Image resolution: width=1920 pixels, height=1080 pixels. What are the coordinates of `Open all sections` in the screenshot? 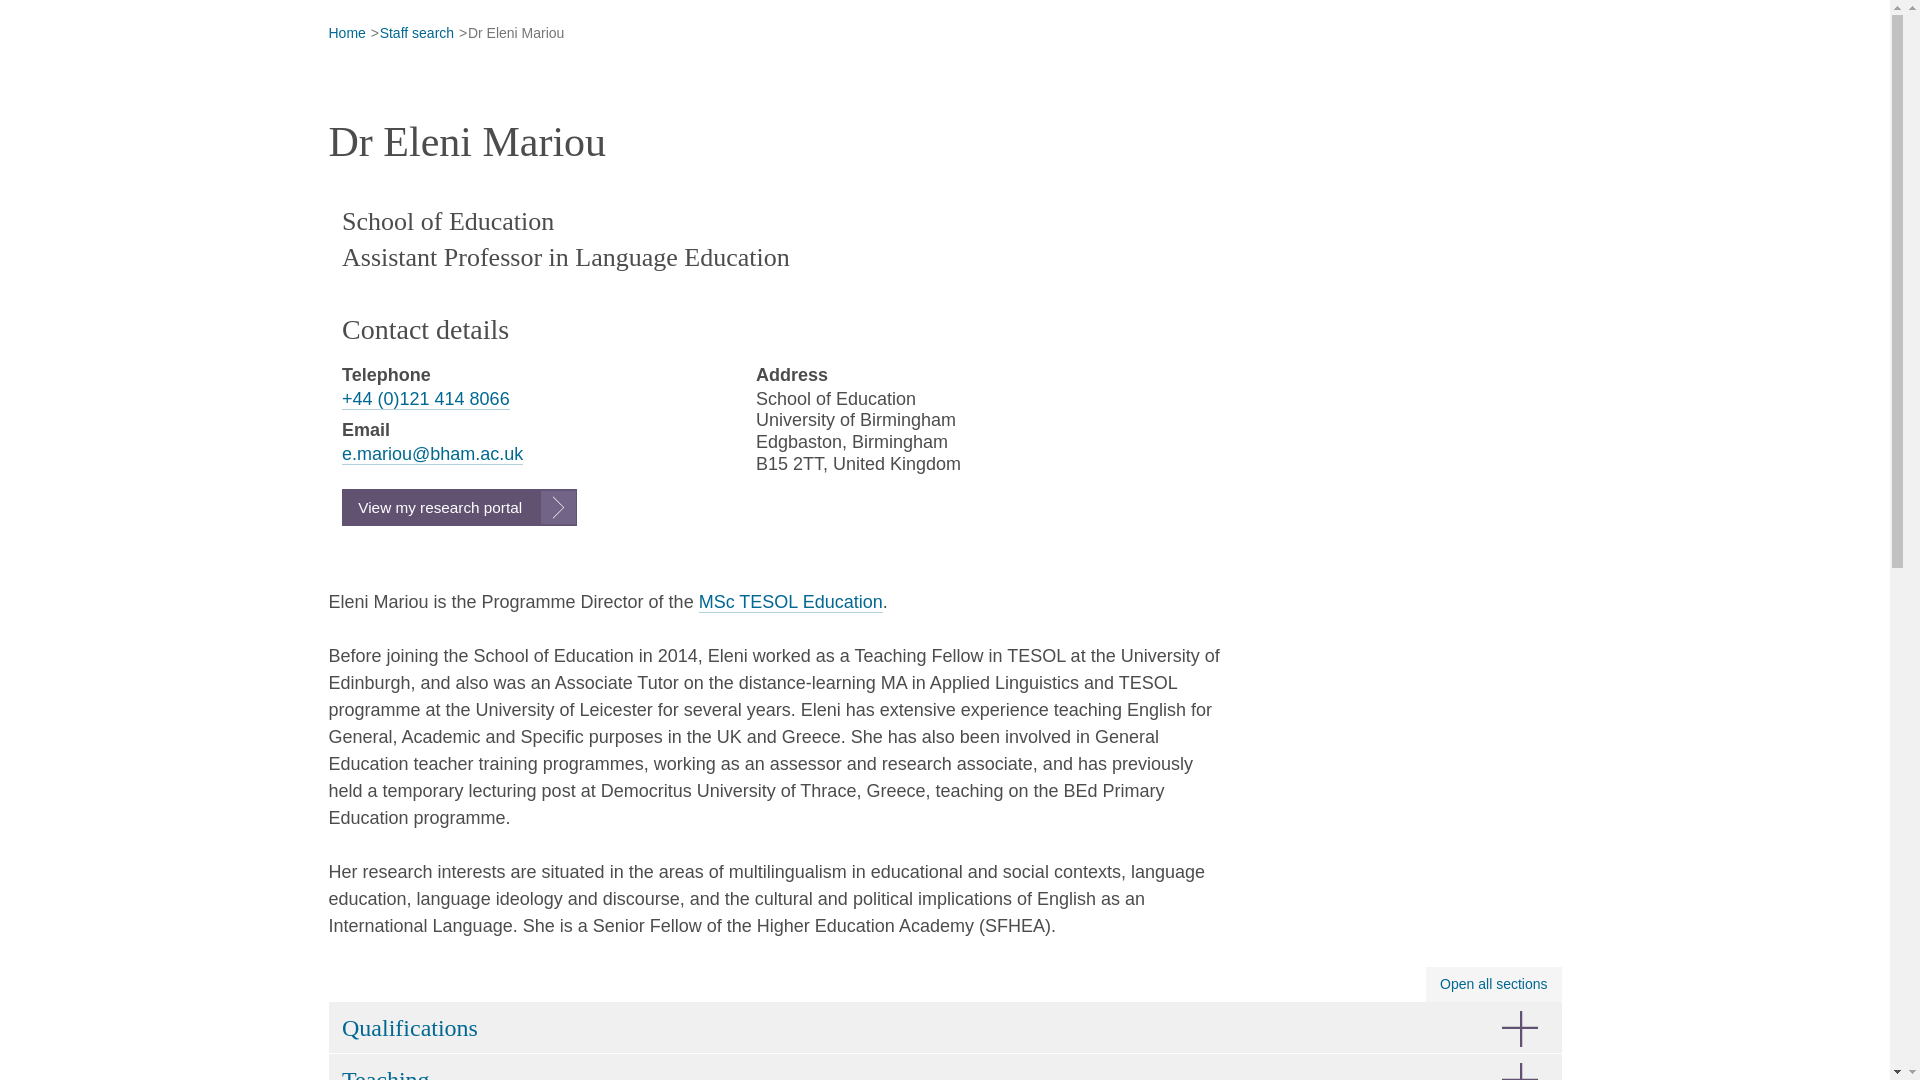 It's located at (1493, 984).